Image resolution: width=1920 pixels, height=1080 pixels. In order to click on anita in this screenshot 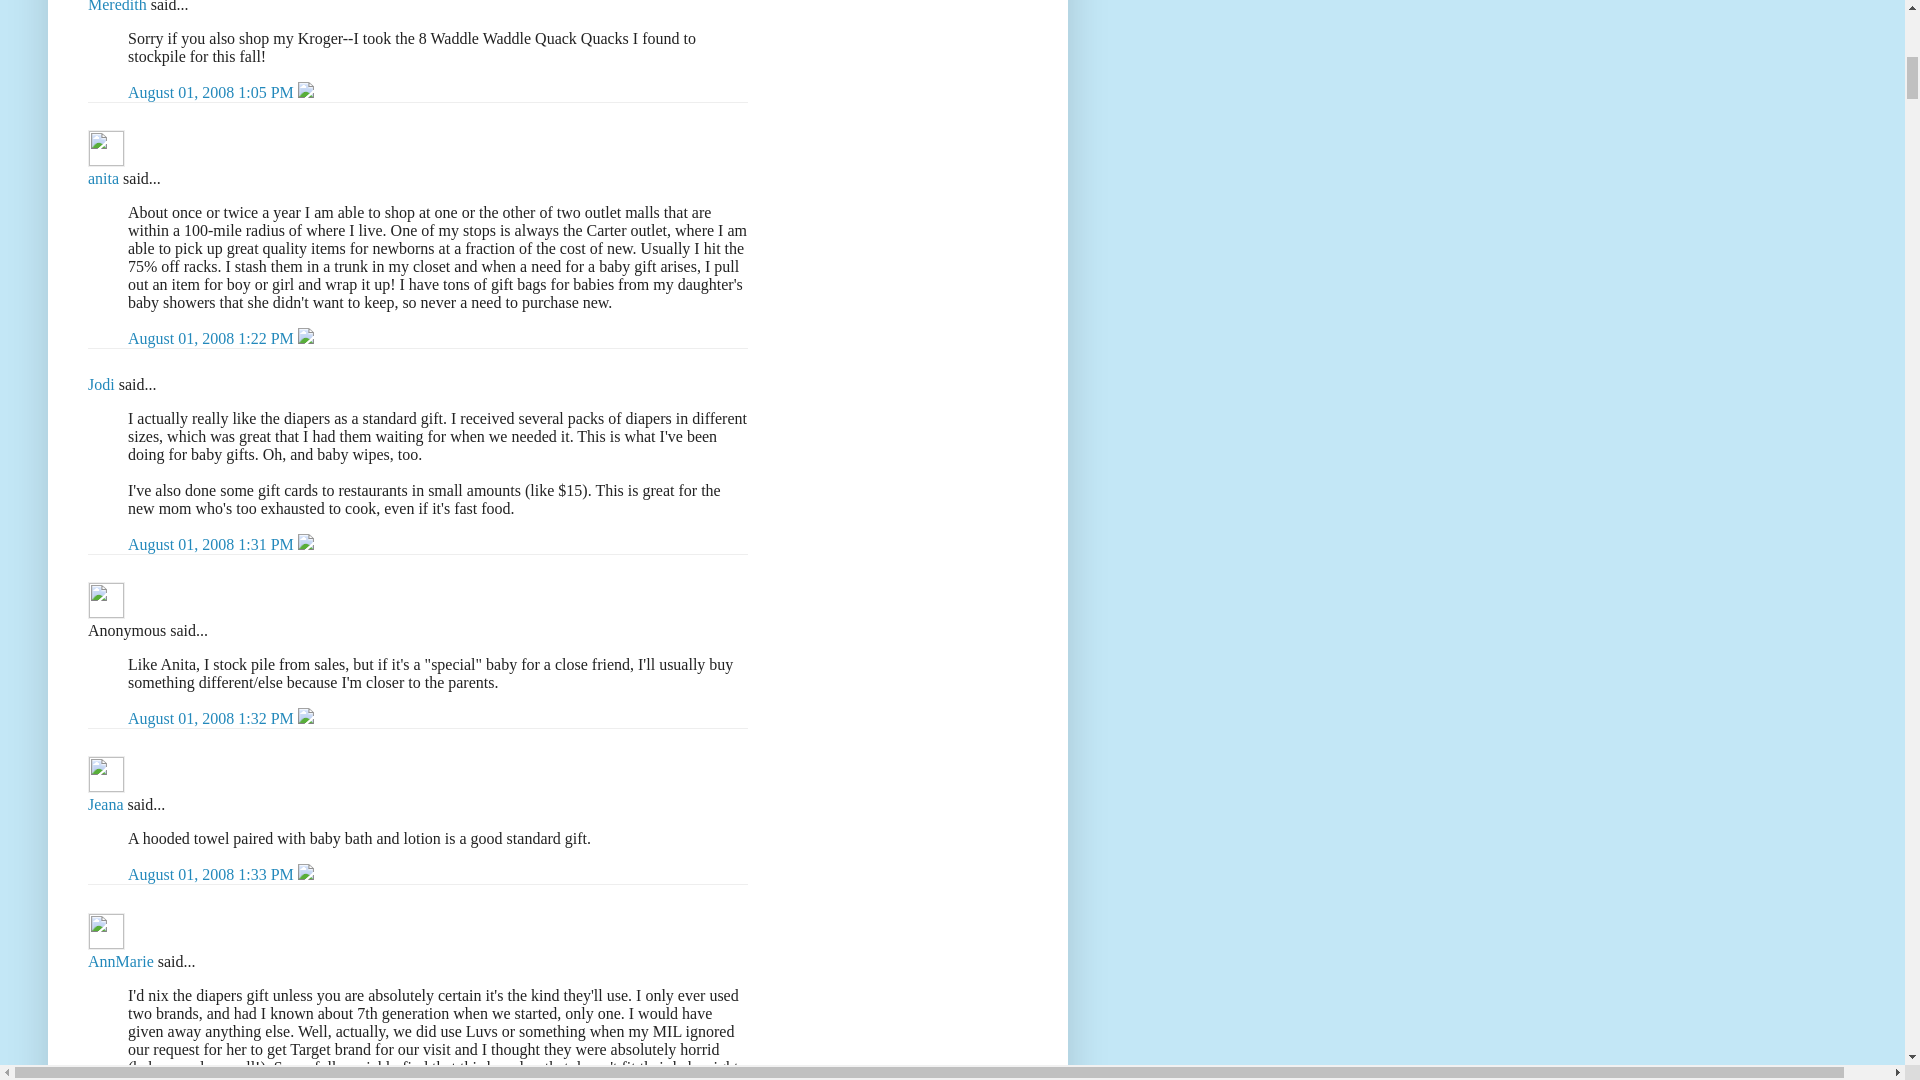, I will do `click(106, 148)`.